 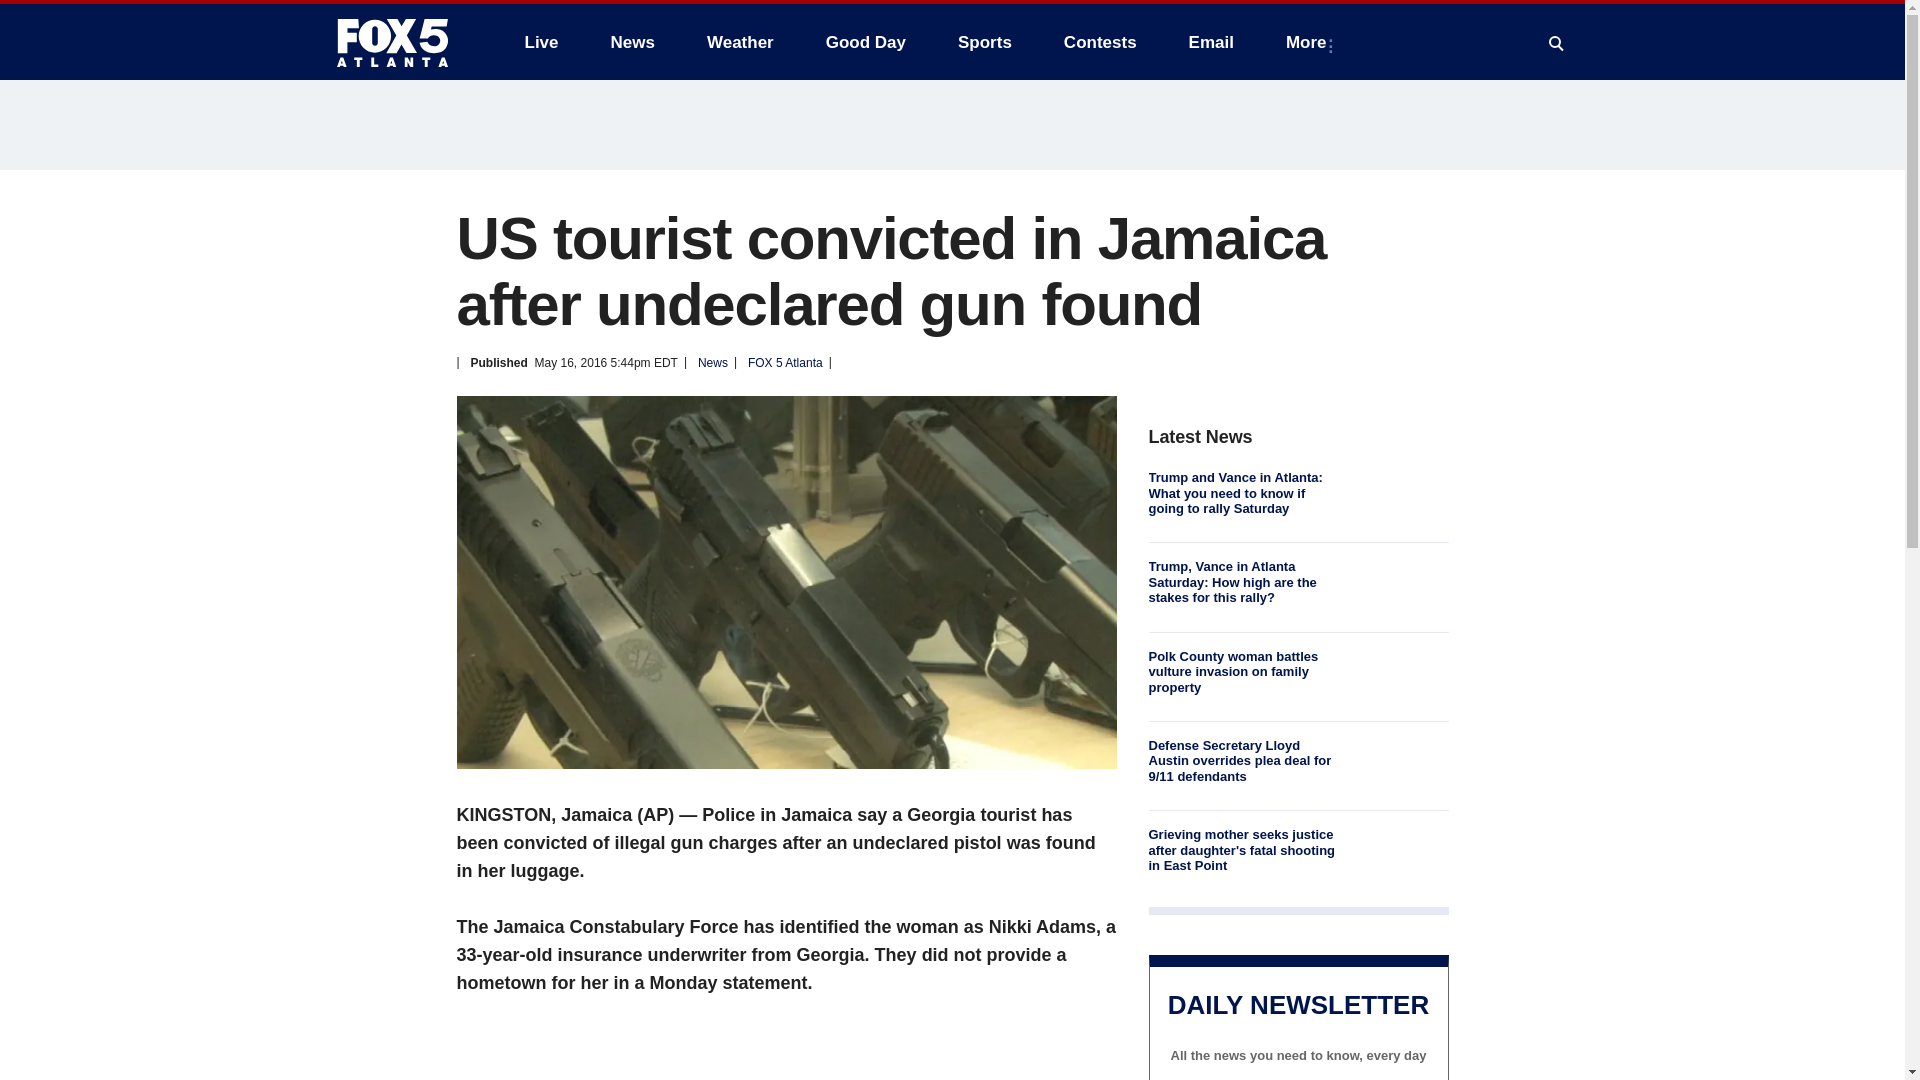 I want to click on News, so click(x=632, y=42).